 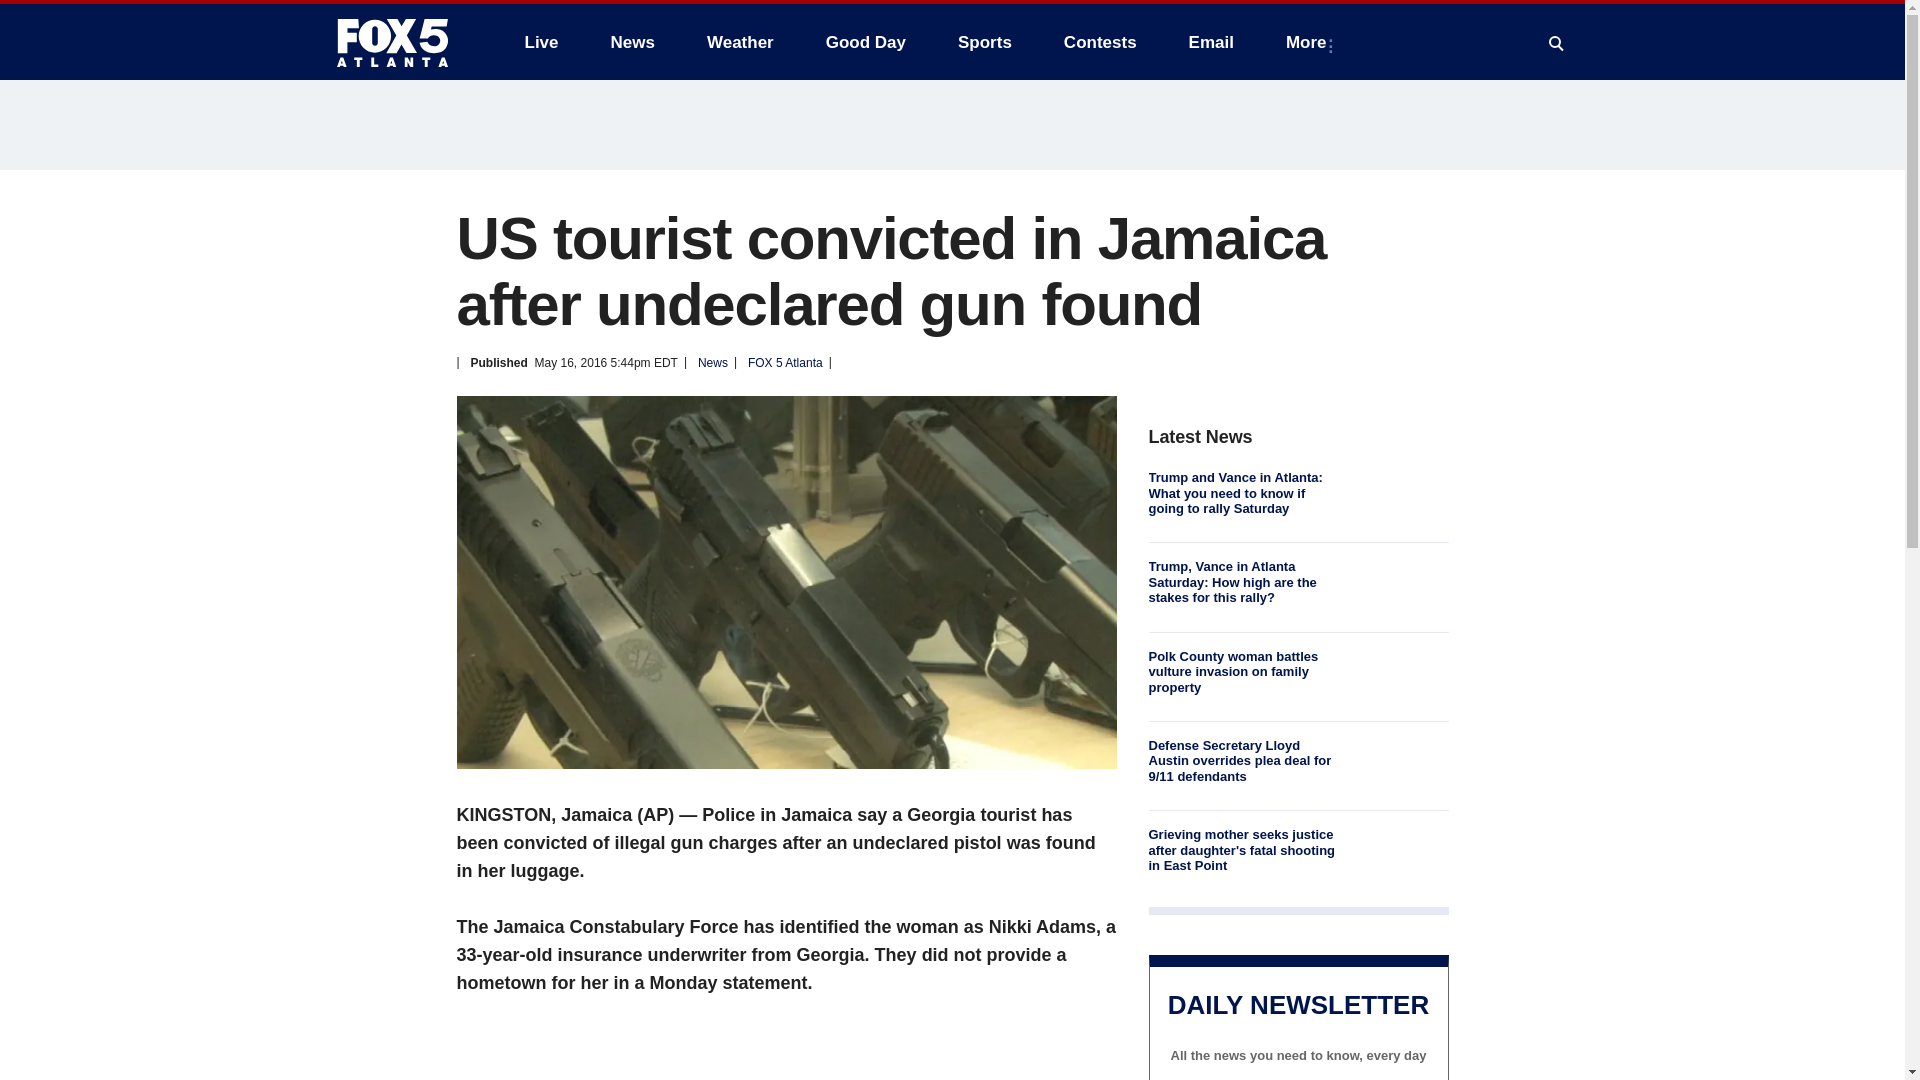 I want to click on News, so click(x=632, y=42).